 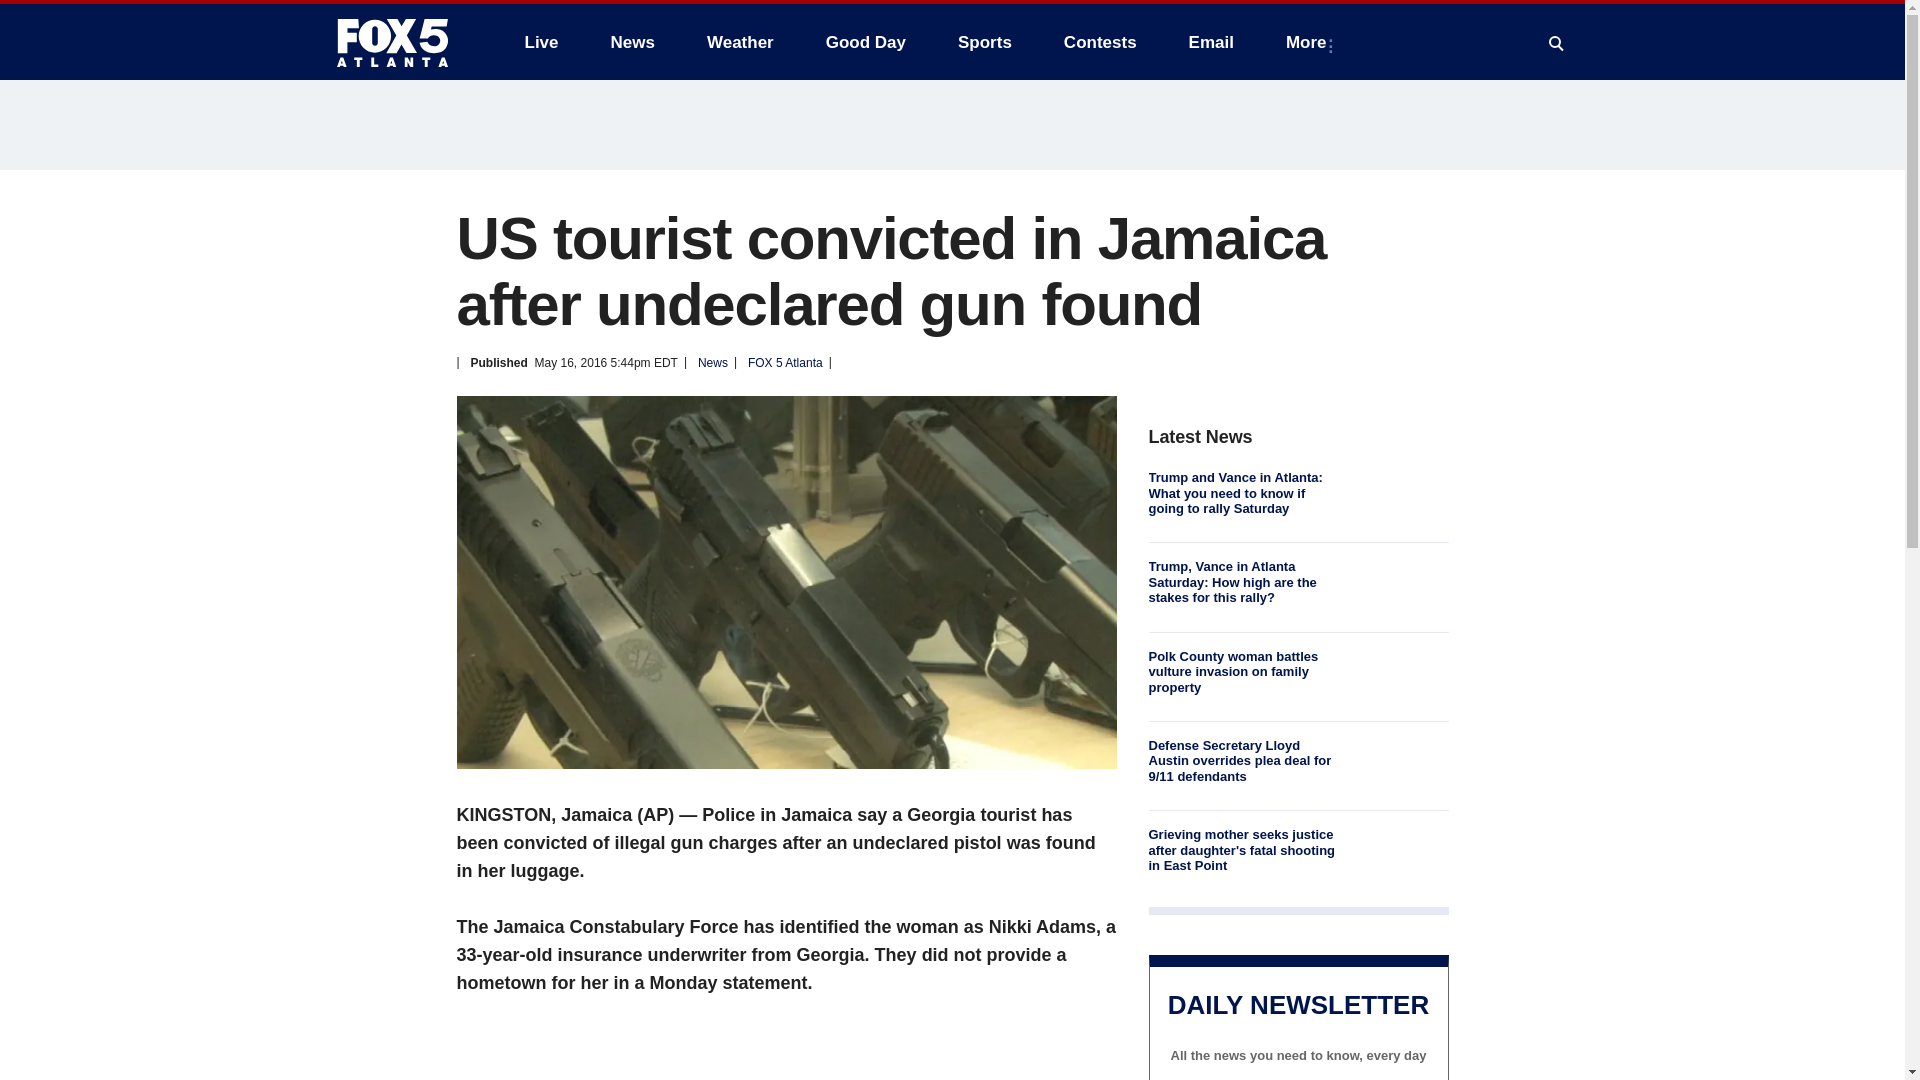 I want to click on News, so click(x=632, y=42).